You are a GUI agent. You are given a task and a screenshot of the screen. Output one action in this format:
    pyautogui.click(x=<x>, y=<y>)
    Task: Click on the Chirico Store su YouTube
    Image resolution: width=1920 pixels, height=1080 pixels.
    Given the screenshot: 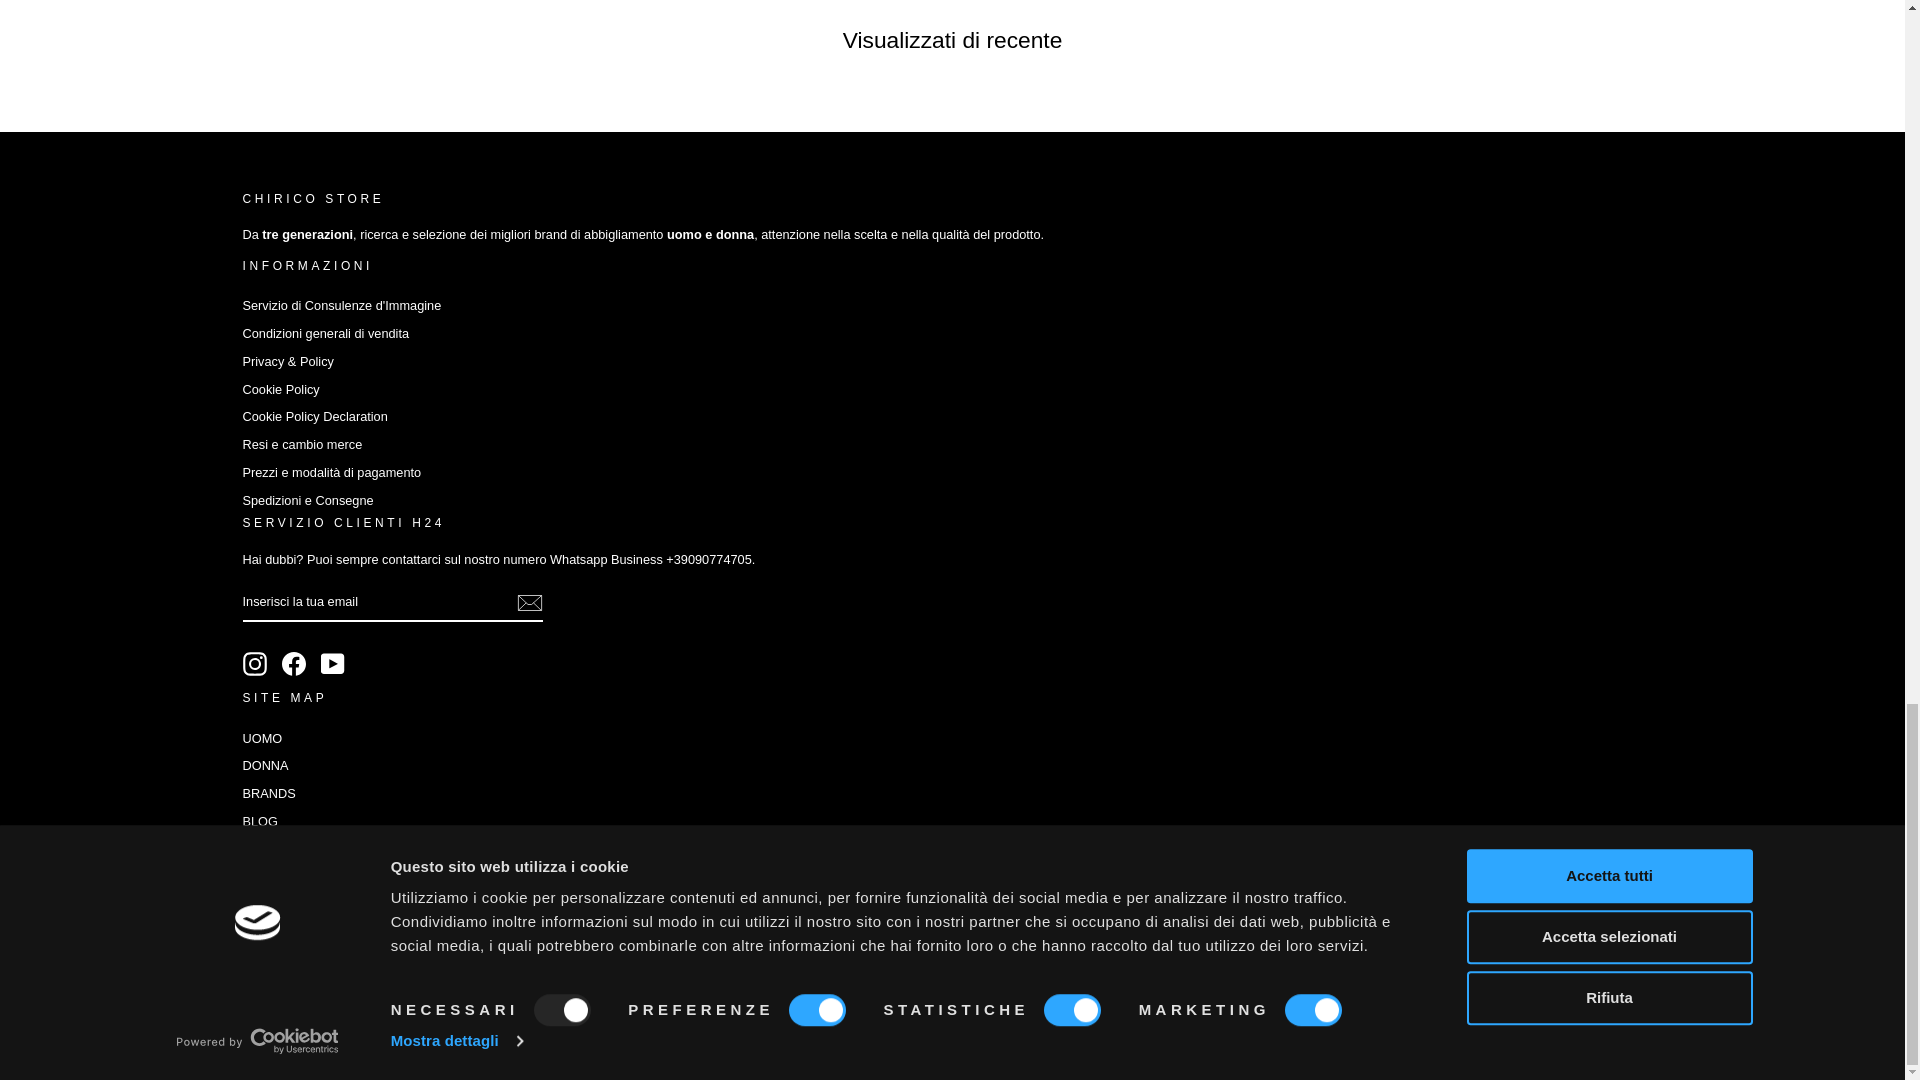 What is the action you would take?
    pyautogui.click(x=332, y=664)
    